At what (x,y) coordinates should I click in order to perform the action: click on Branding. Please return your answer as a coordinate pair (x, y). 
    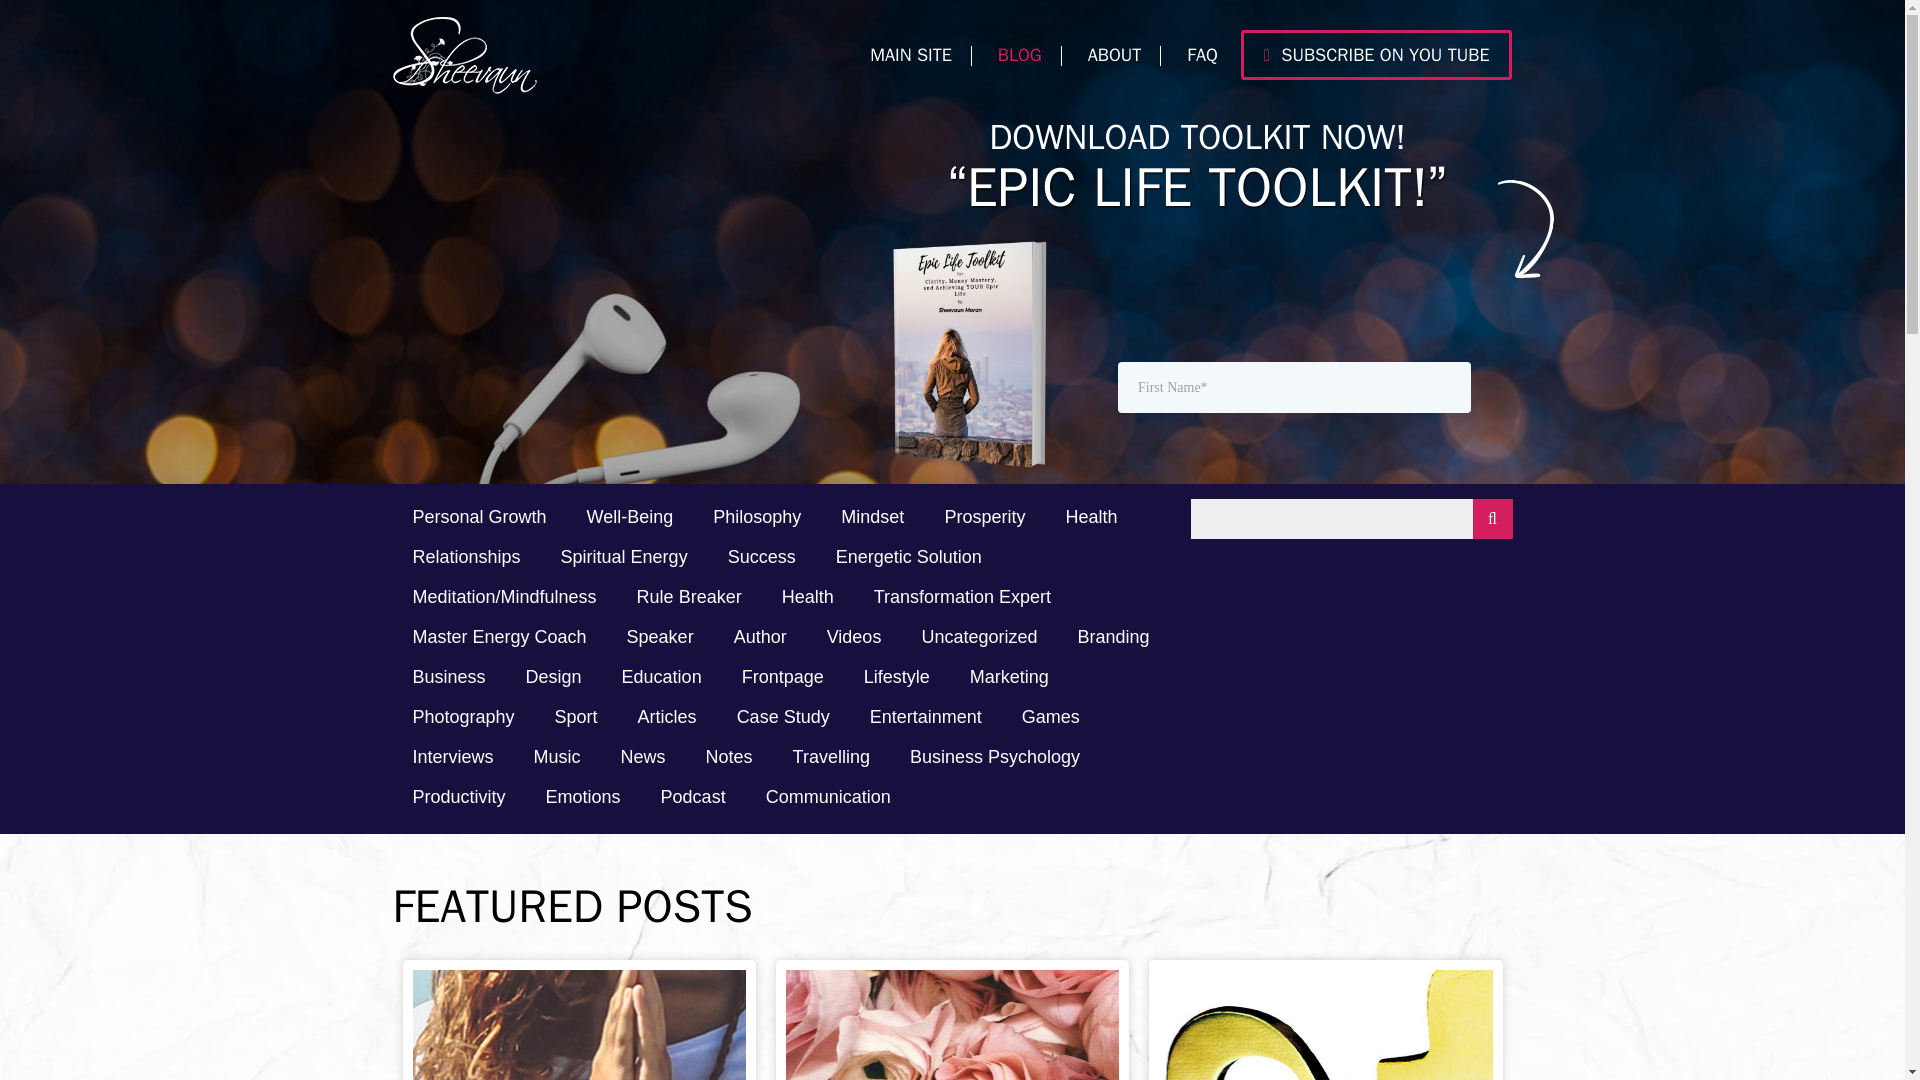
    Looking at the image, I should click on (1113, 638).